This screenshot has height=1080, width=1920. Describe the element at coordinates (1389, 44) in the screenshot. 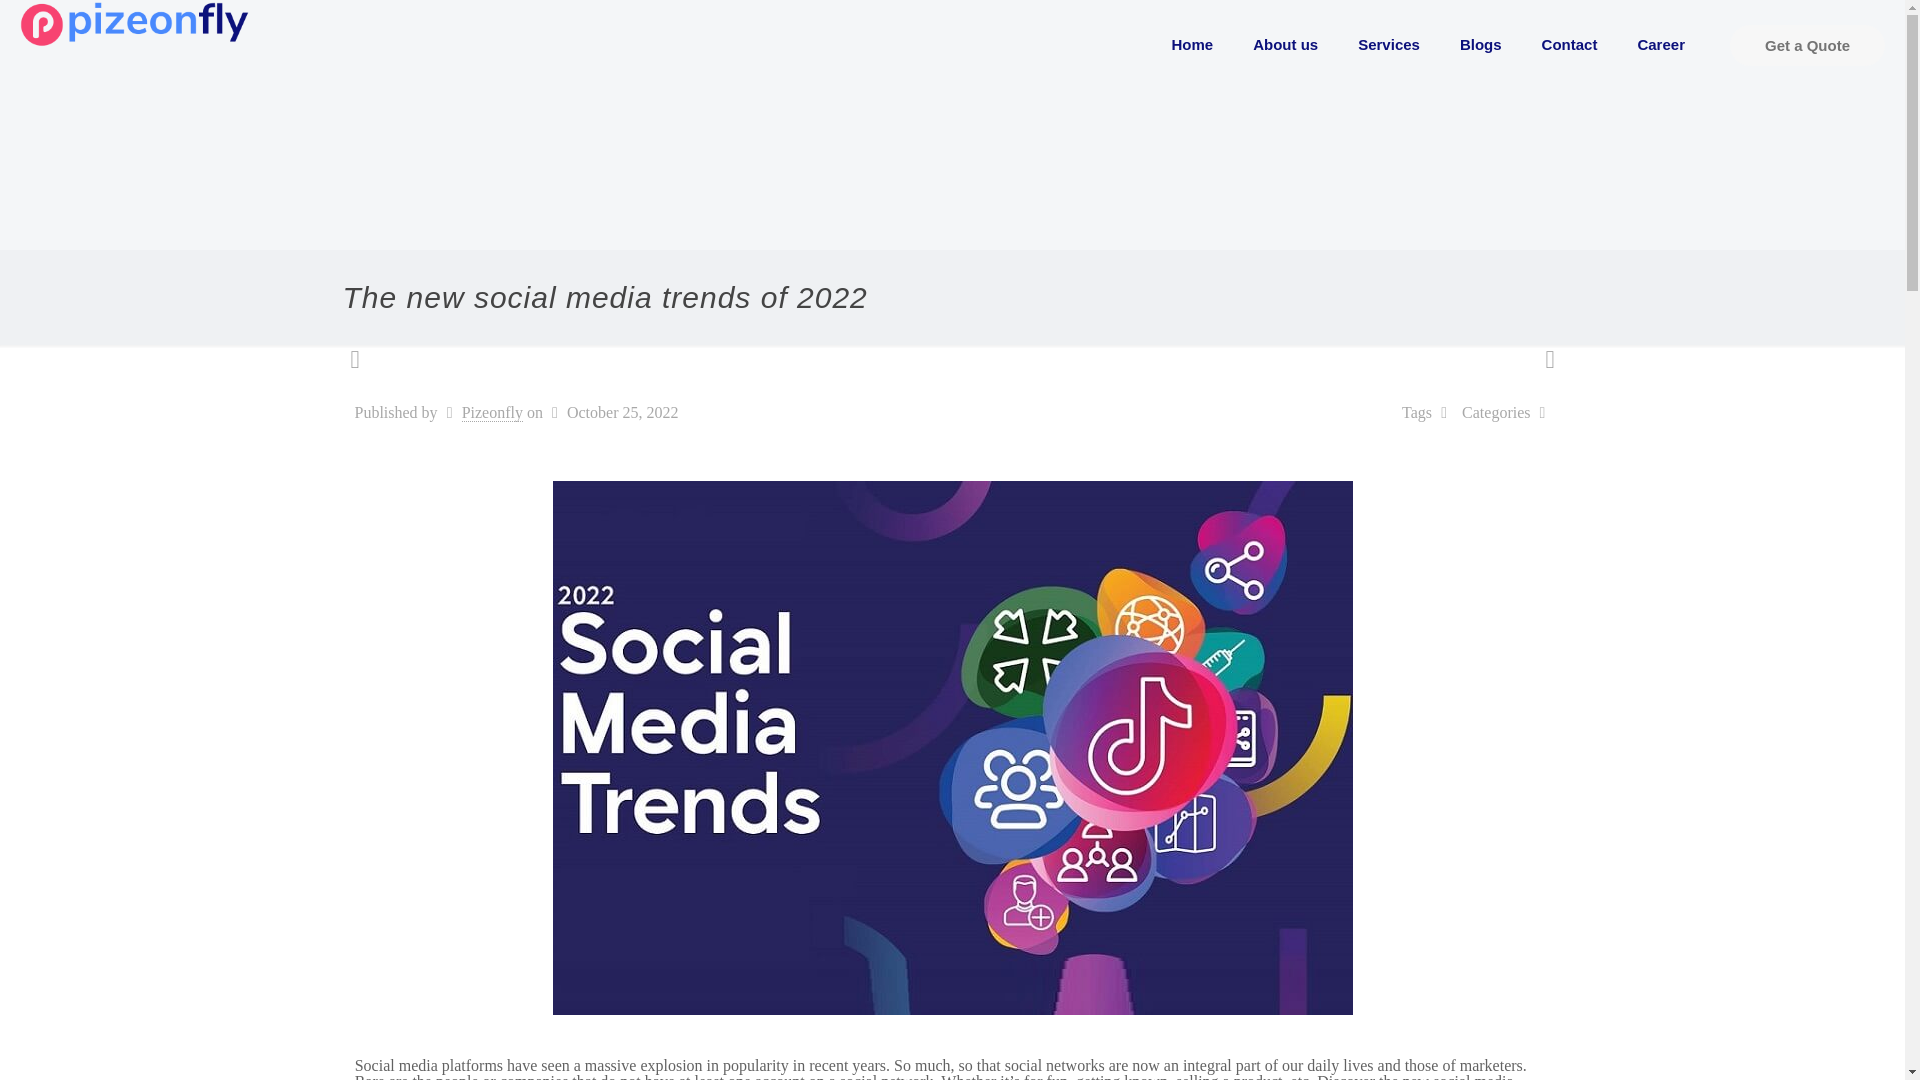

I see `Services` at that location.